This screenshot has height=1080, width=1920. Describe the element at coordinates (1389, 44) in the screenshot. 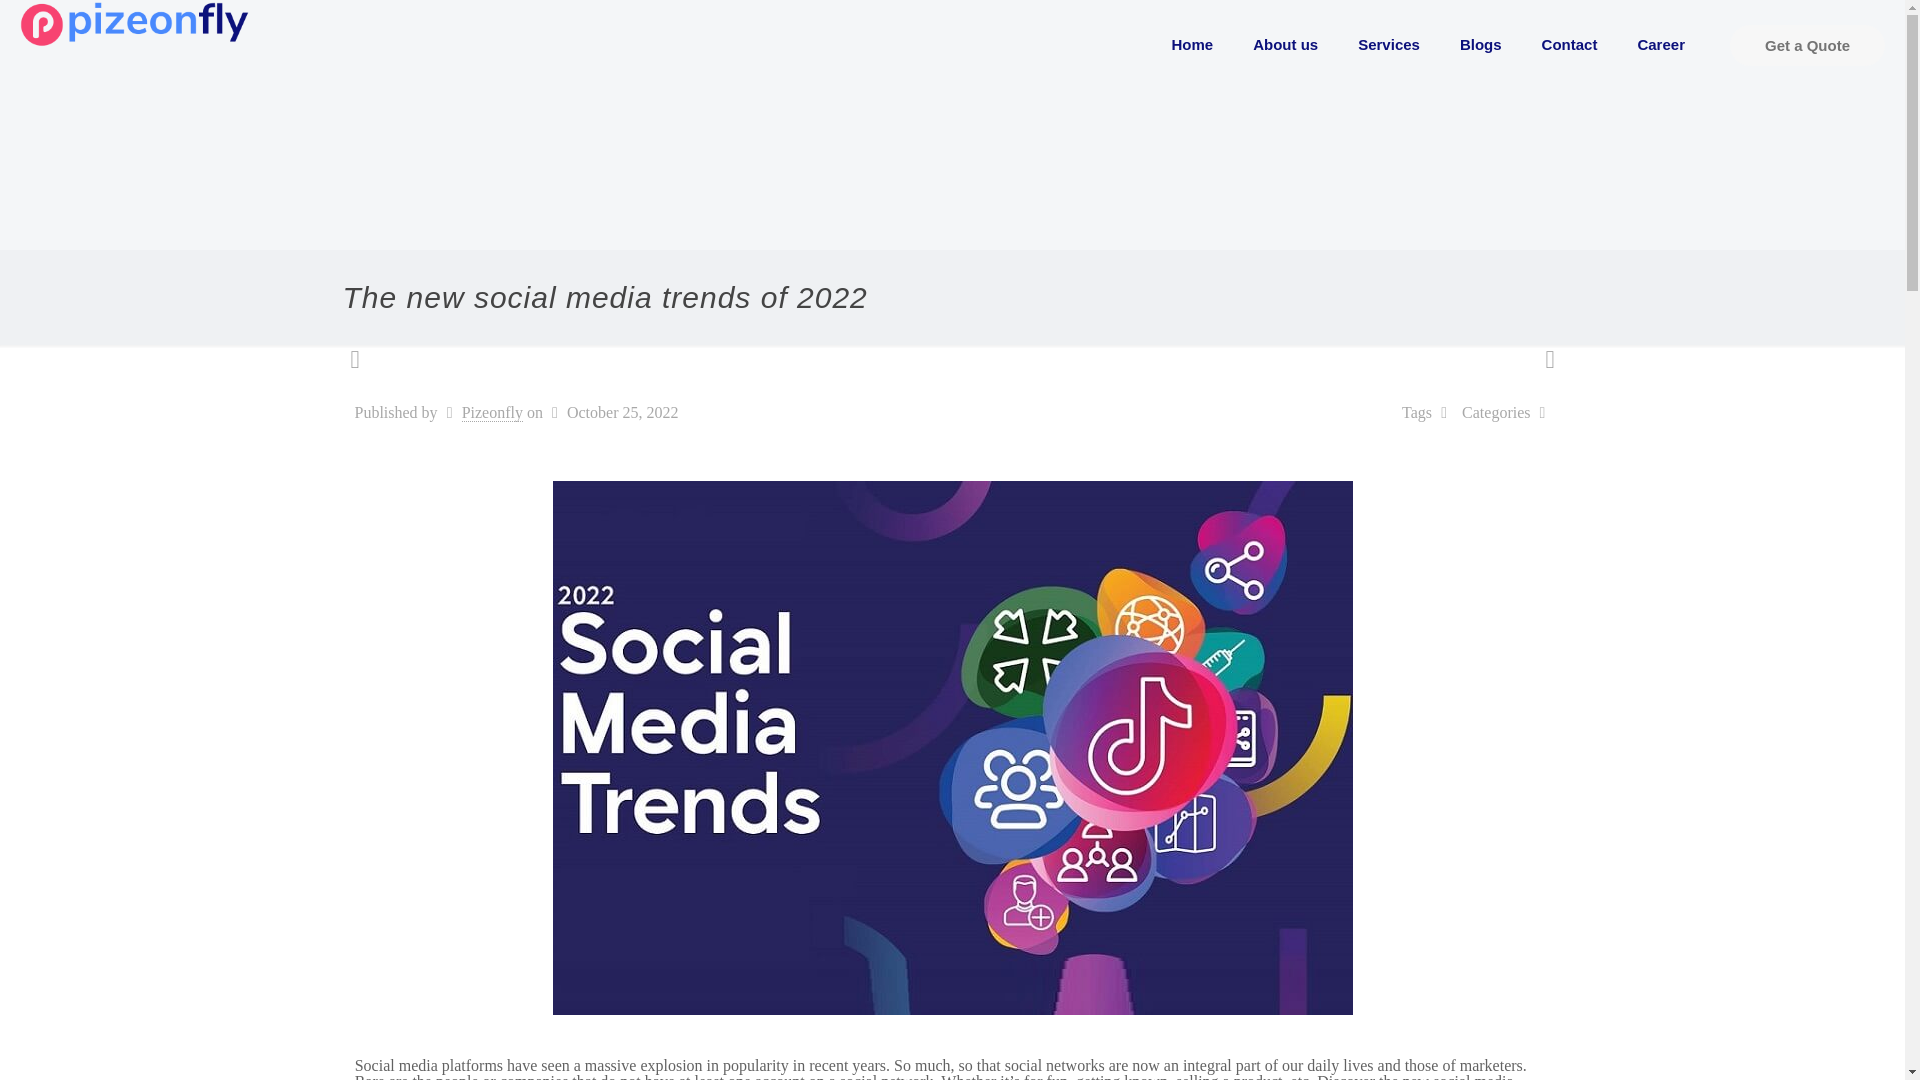

I see `Services` at that location.